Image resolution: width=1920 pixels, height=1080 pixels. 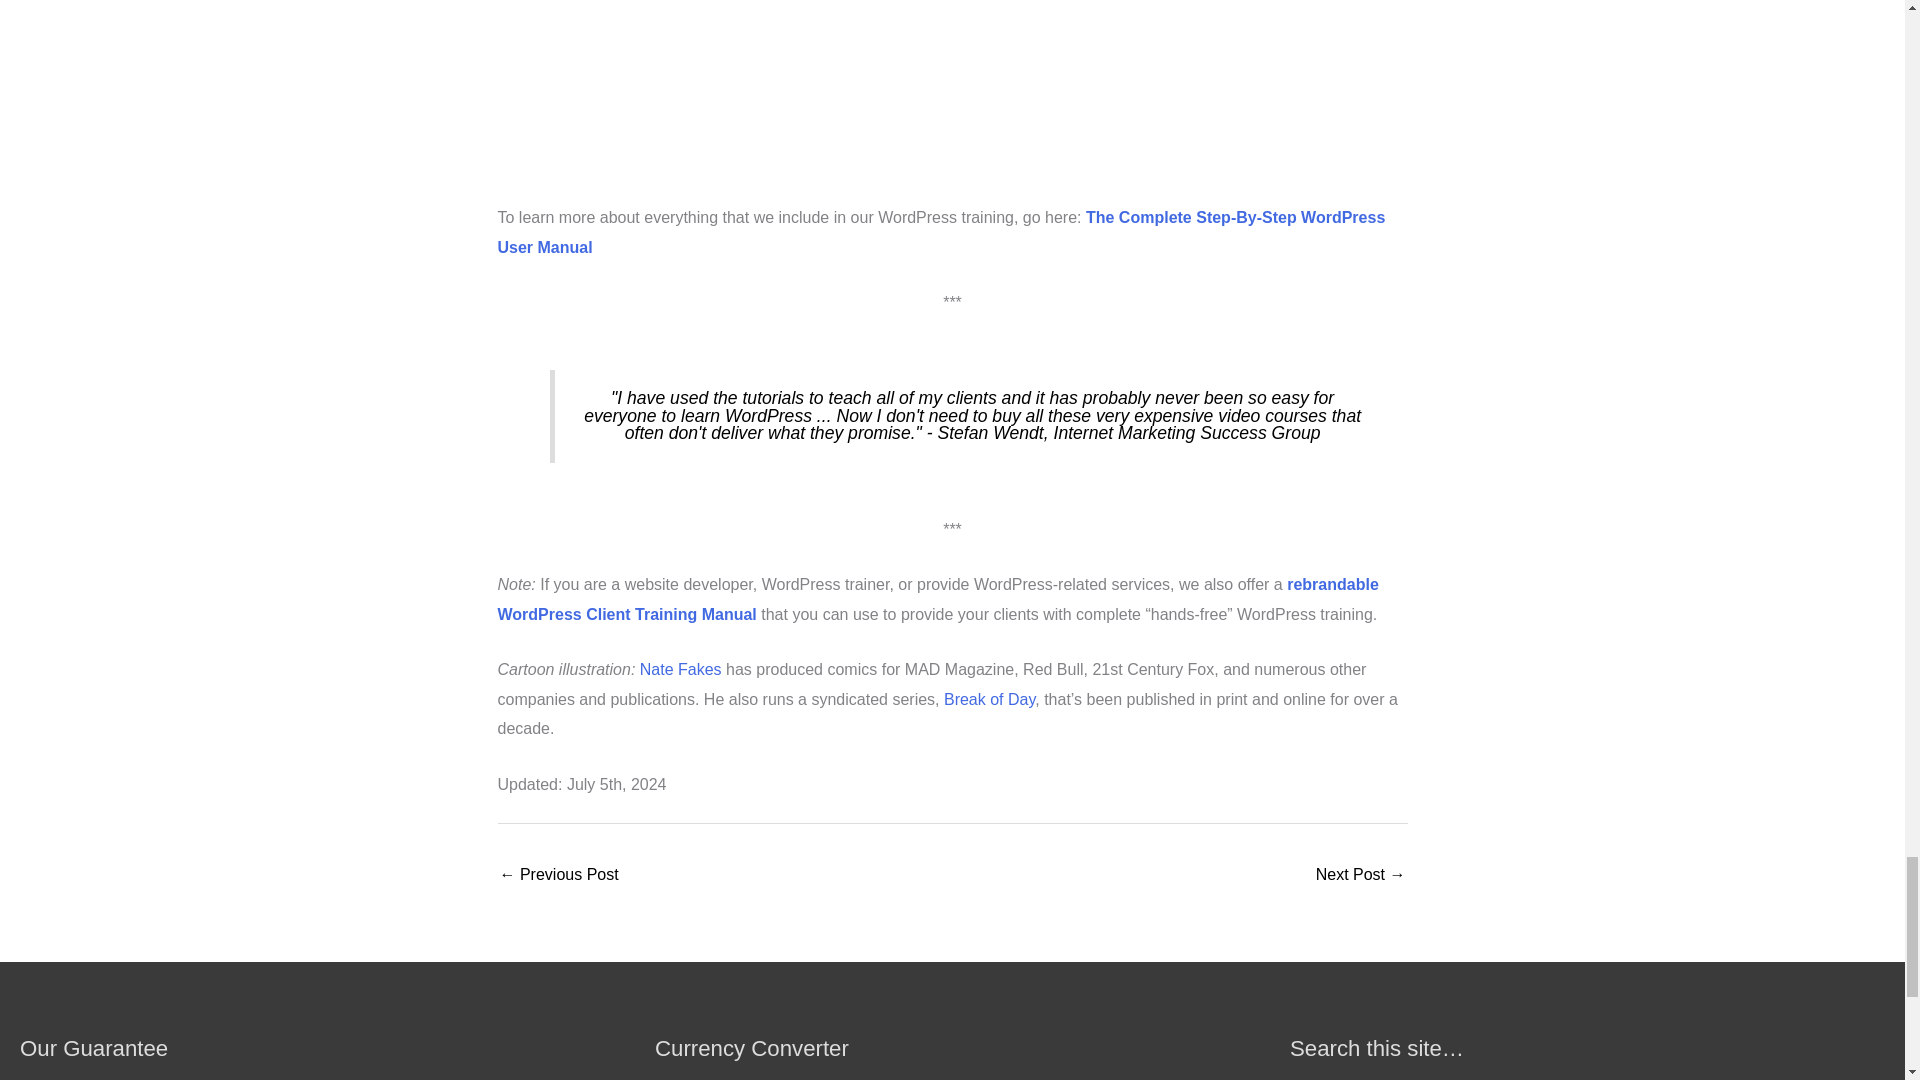 I want to click on Search, so click(x=1862, y=1071).